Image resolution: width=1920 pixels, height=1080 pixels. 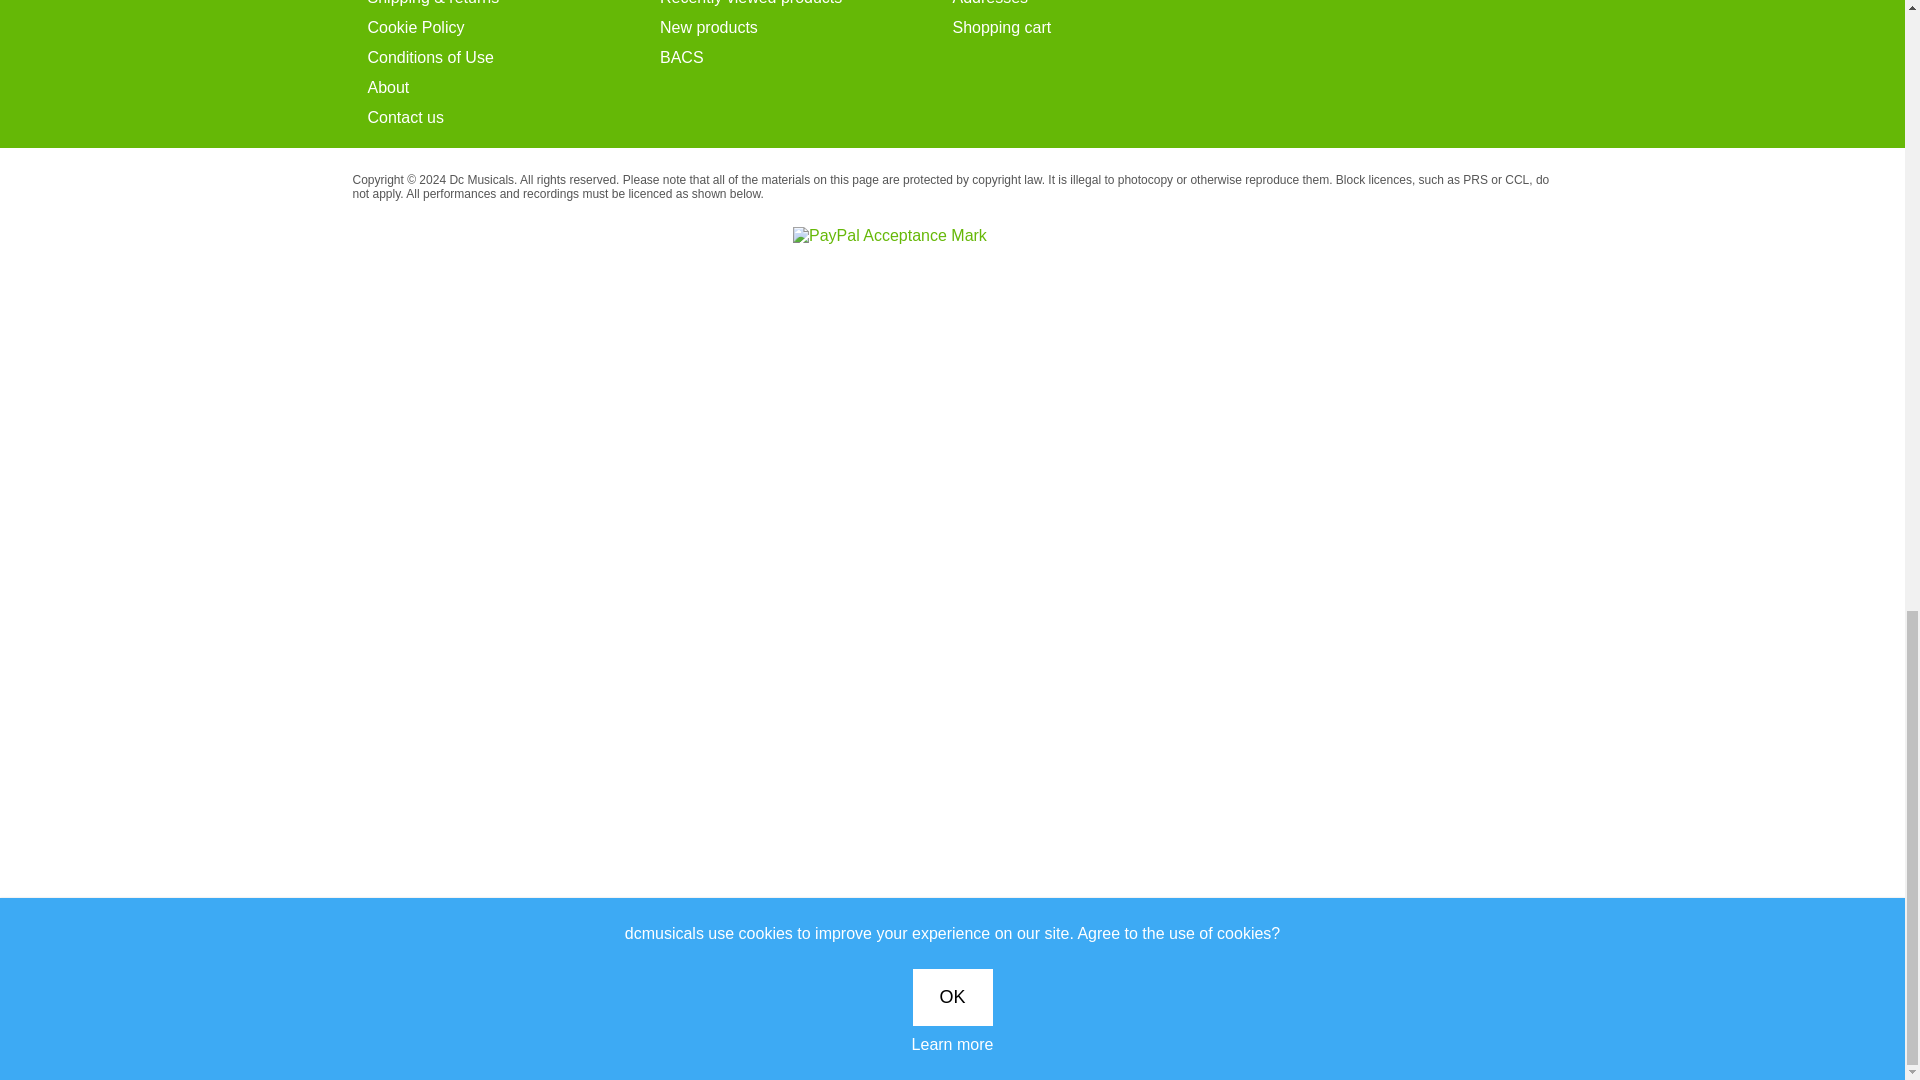 I want to click on Conditions of Use, so click(x=514, y=58).